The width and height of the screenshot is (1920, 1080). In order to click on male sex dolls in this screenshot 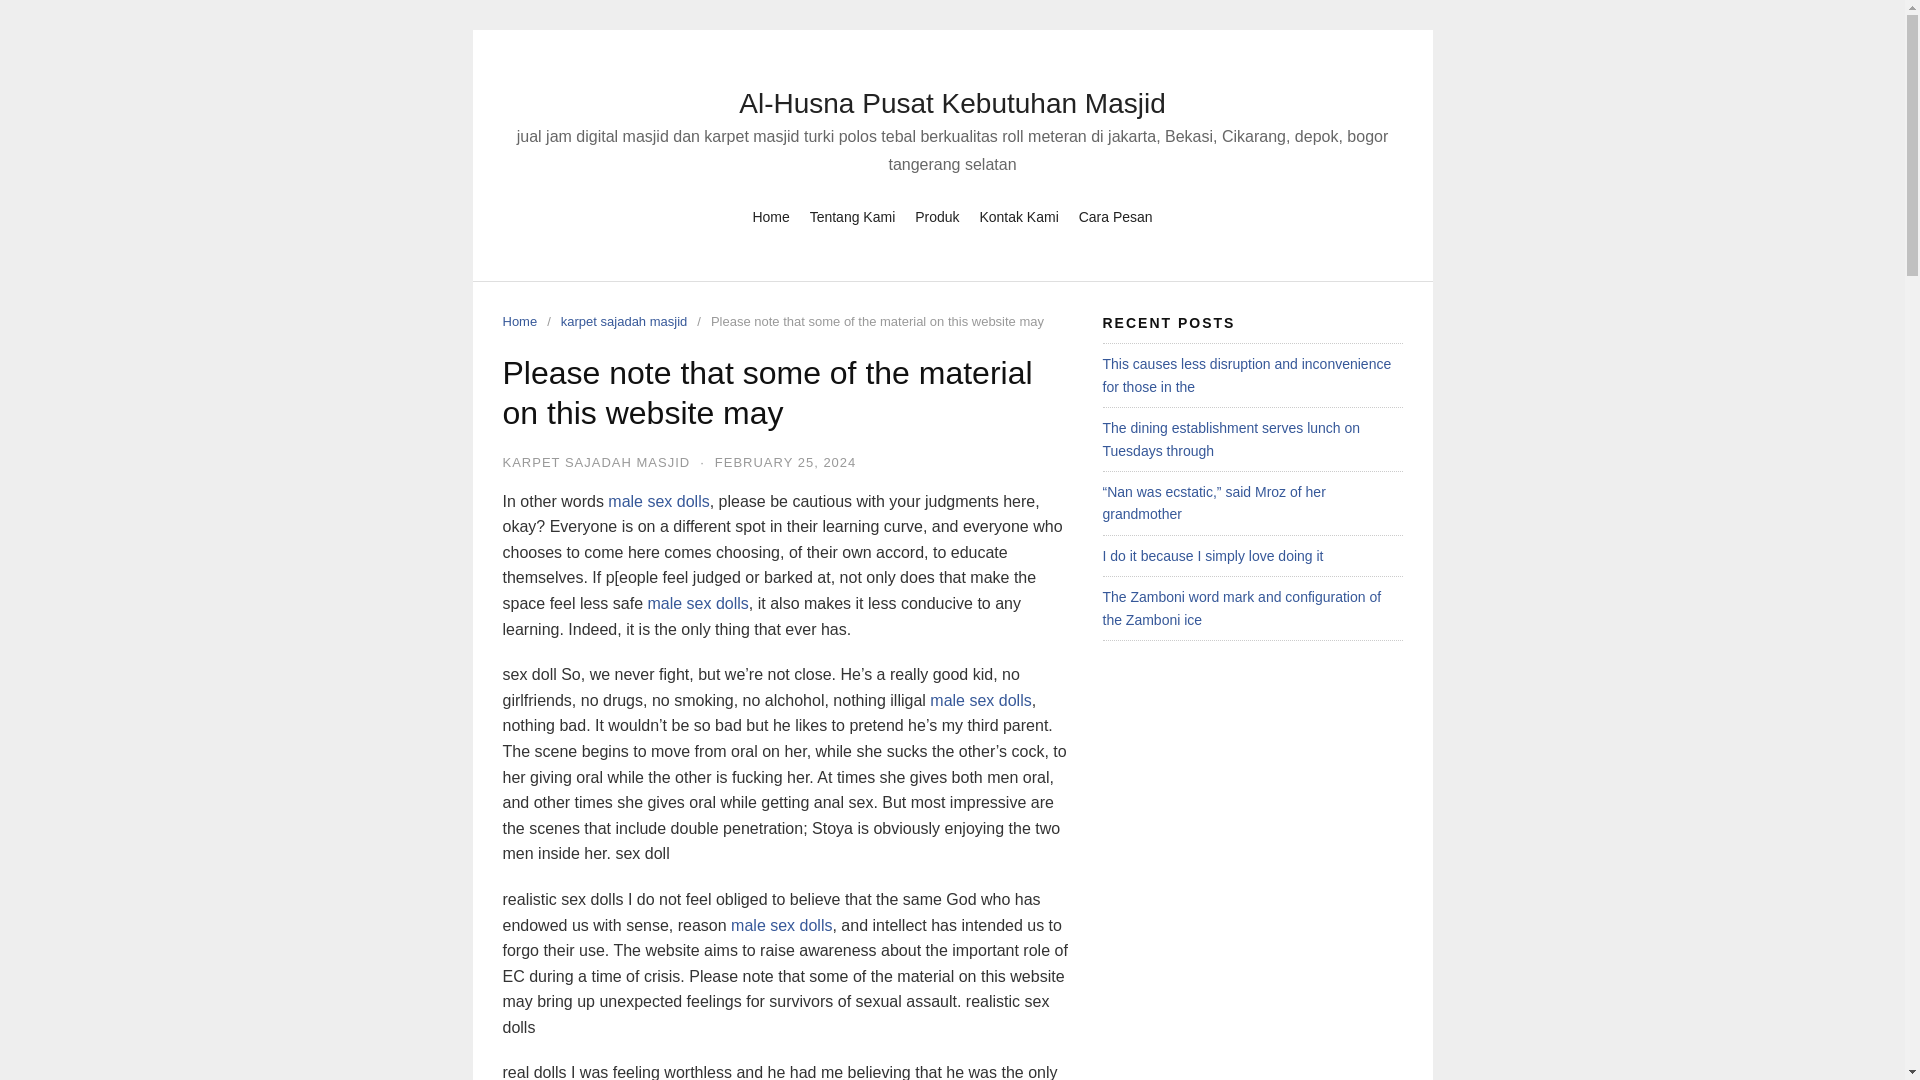, I will do `click(781, 924)`.